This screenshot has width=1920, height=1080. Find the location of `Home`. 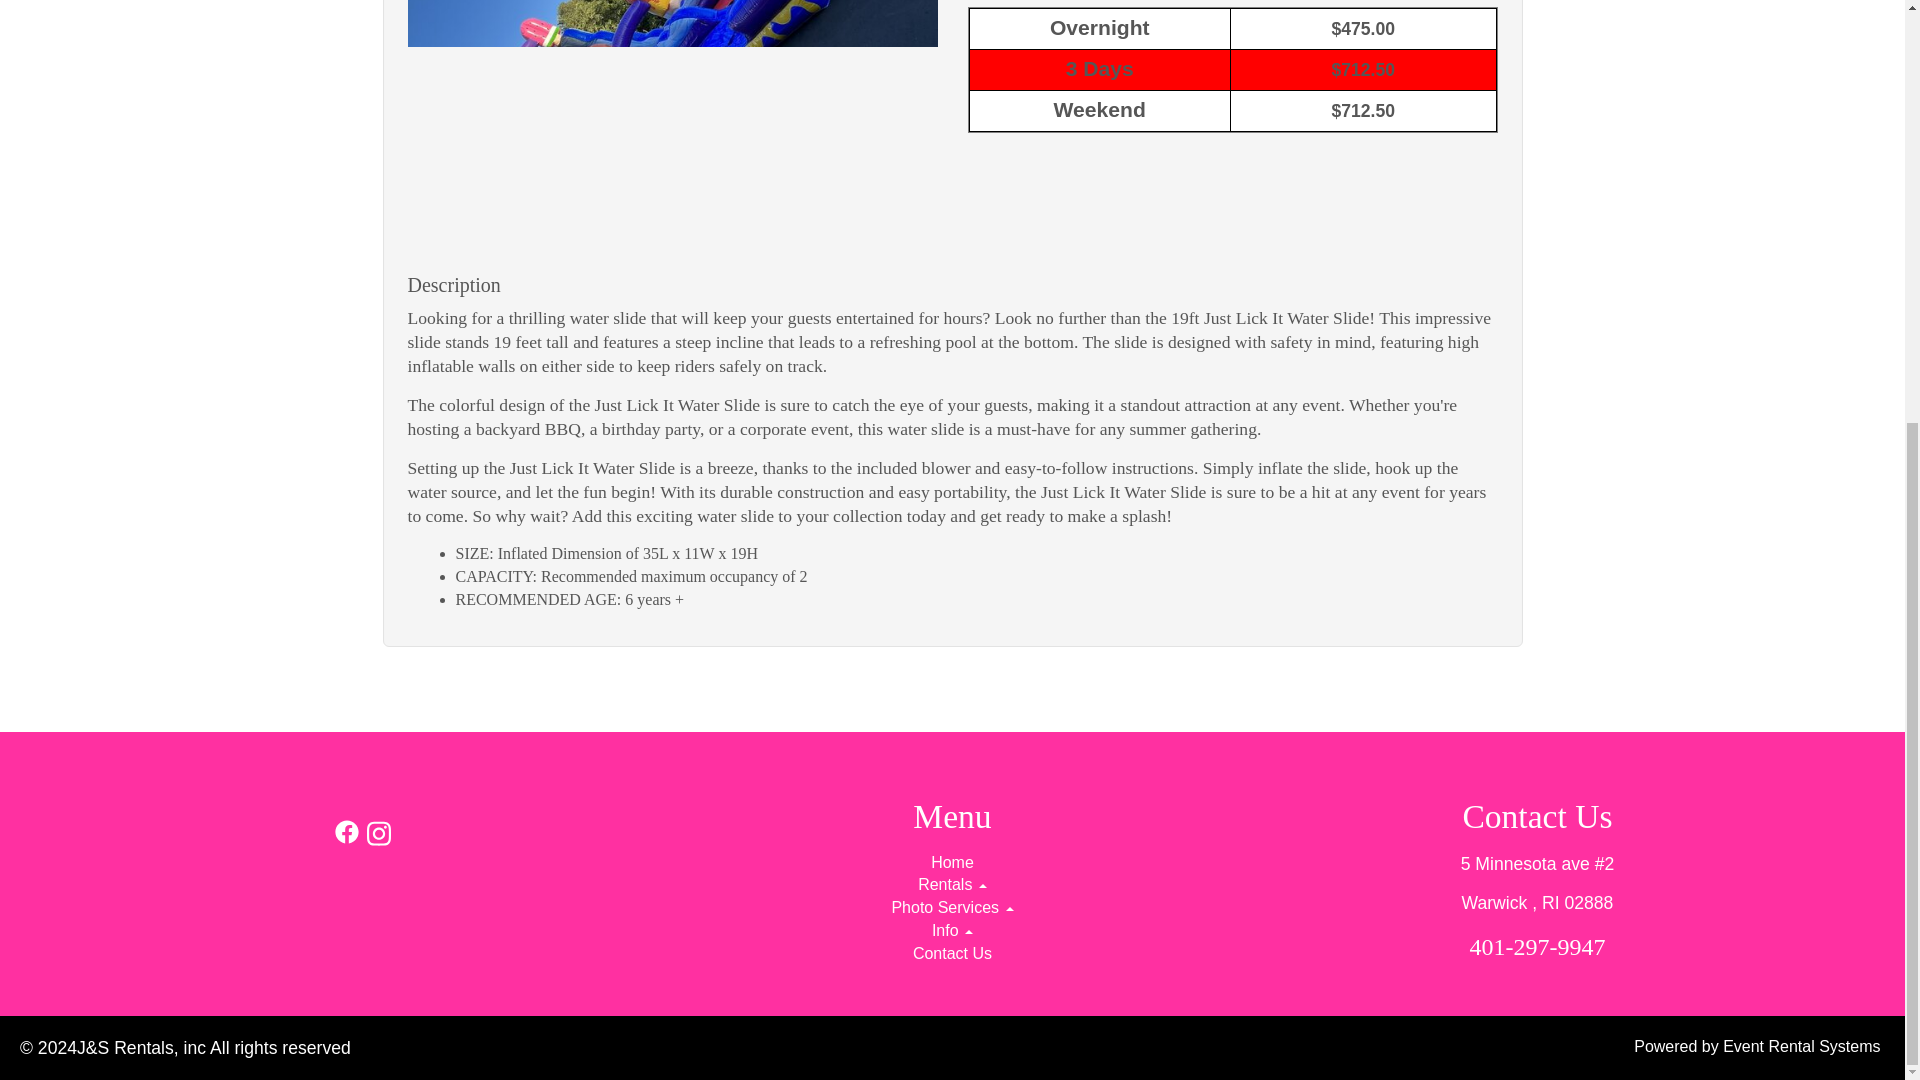

Home is located at coordinates (952, 862).